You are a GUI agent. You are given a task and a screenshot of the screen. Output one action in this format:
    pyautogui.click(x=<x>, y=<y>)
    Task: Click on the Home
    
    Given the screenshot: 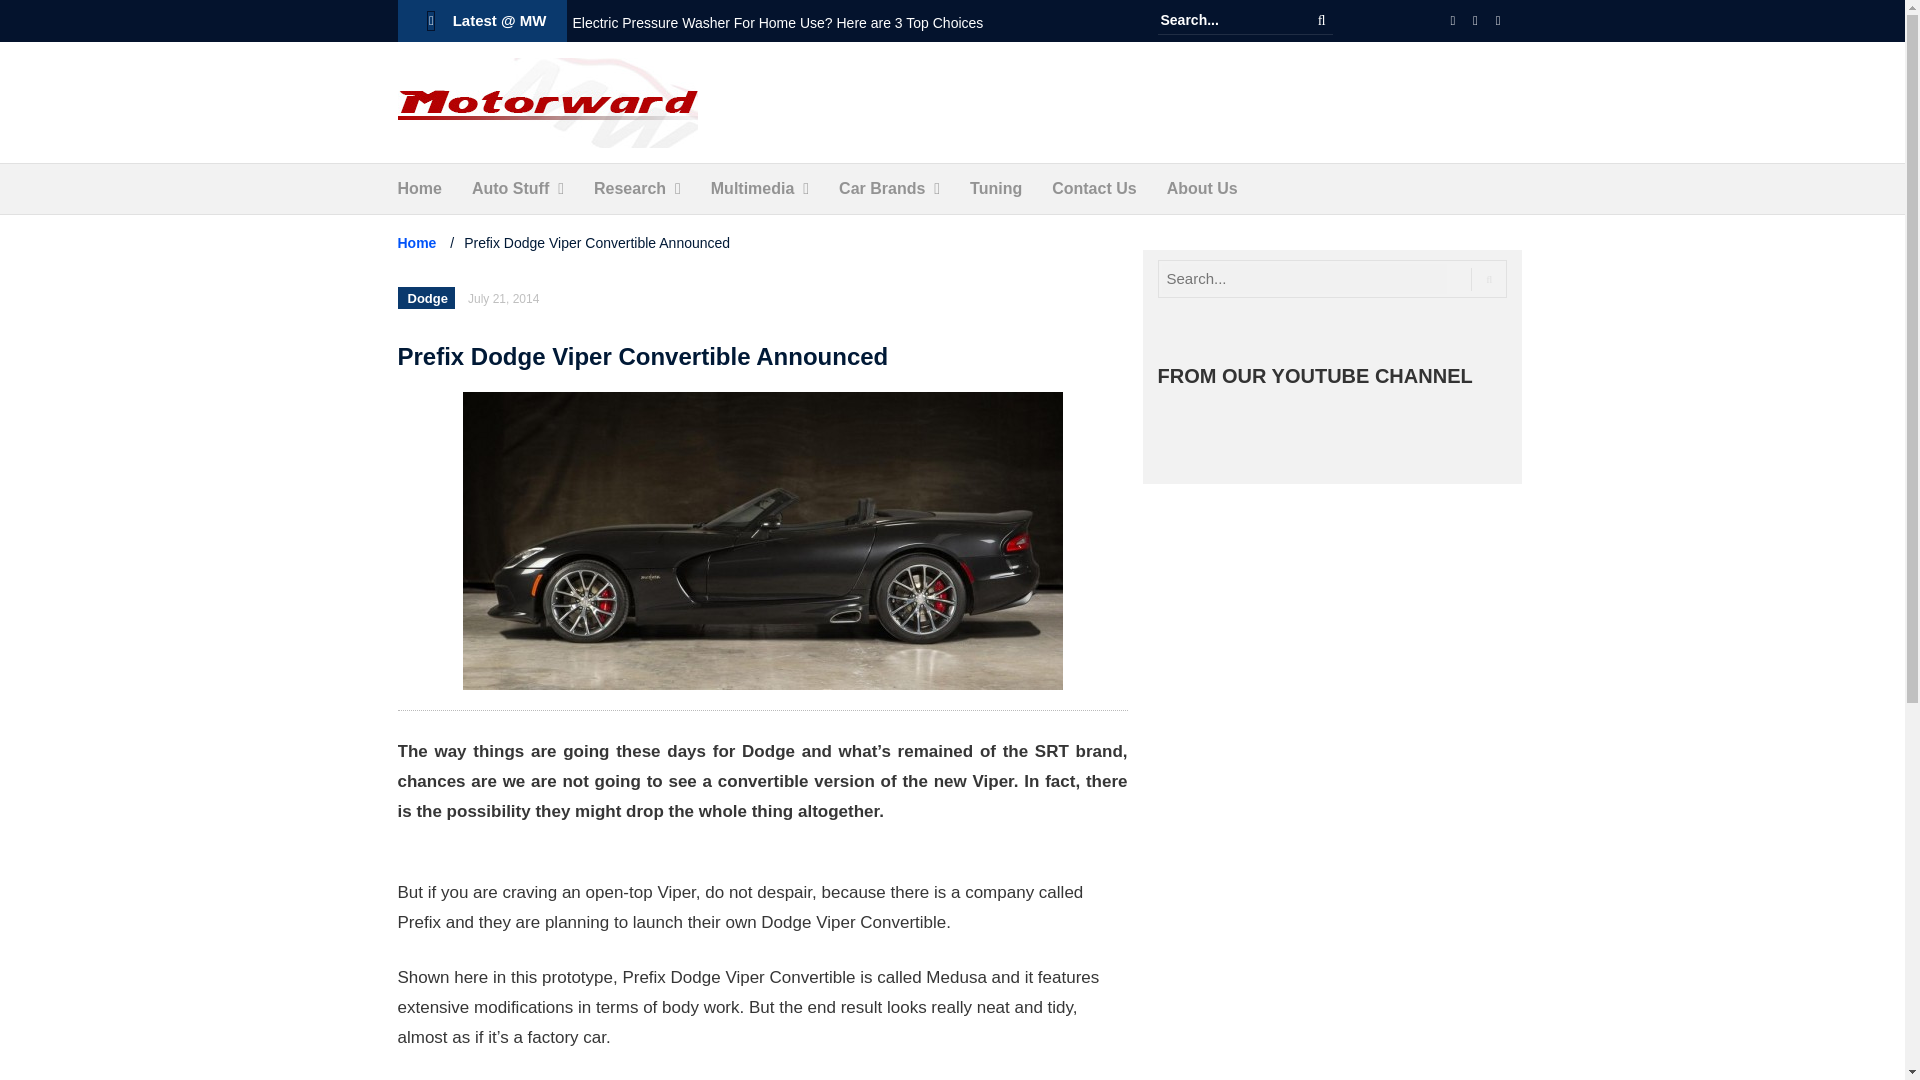 What is the action you would take?
    pyautogui.click(x=419, y=188)
    